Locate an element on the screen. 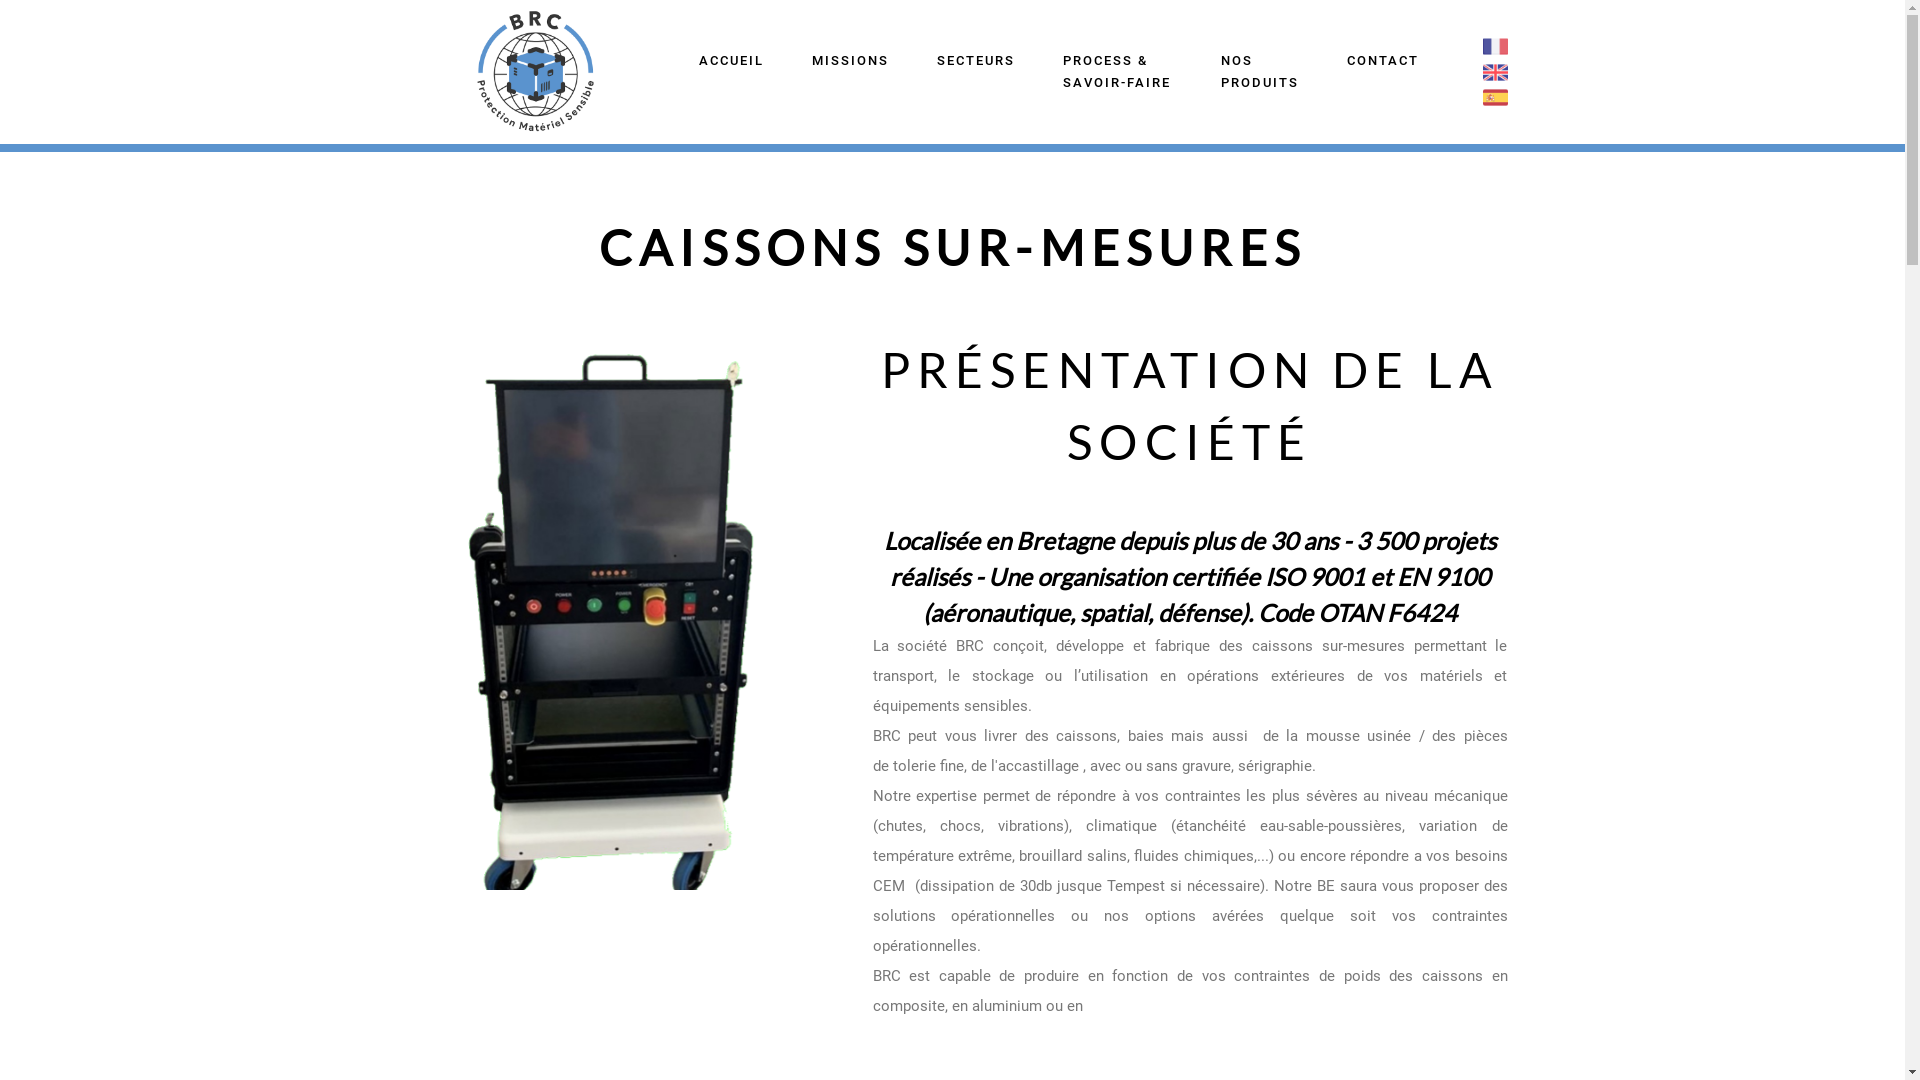 The height and width of the screenshot is (1080, 1920). MISSIONS is located at coordinates (850, 61).